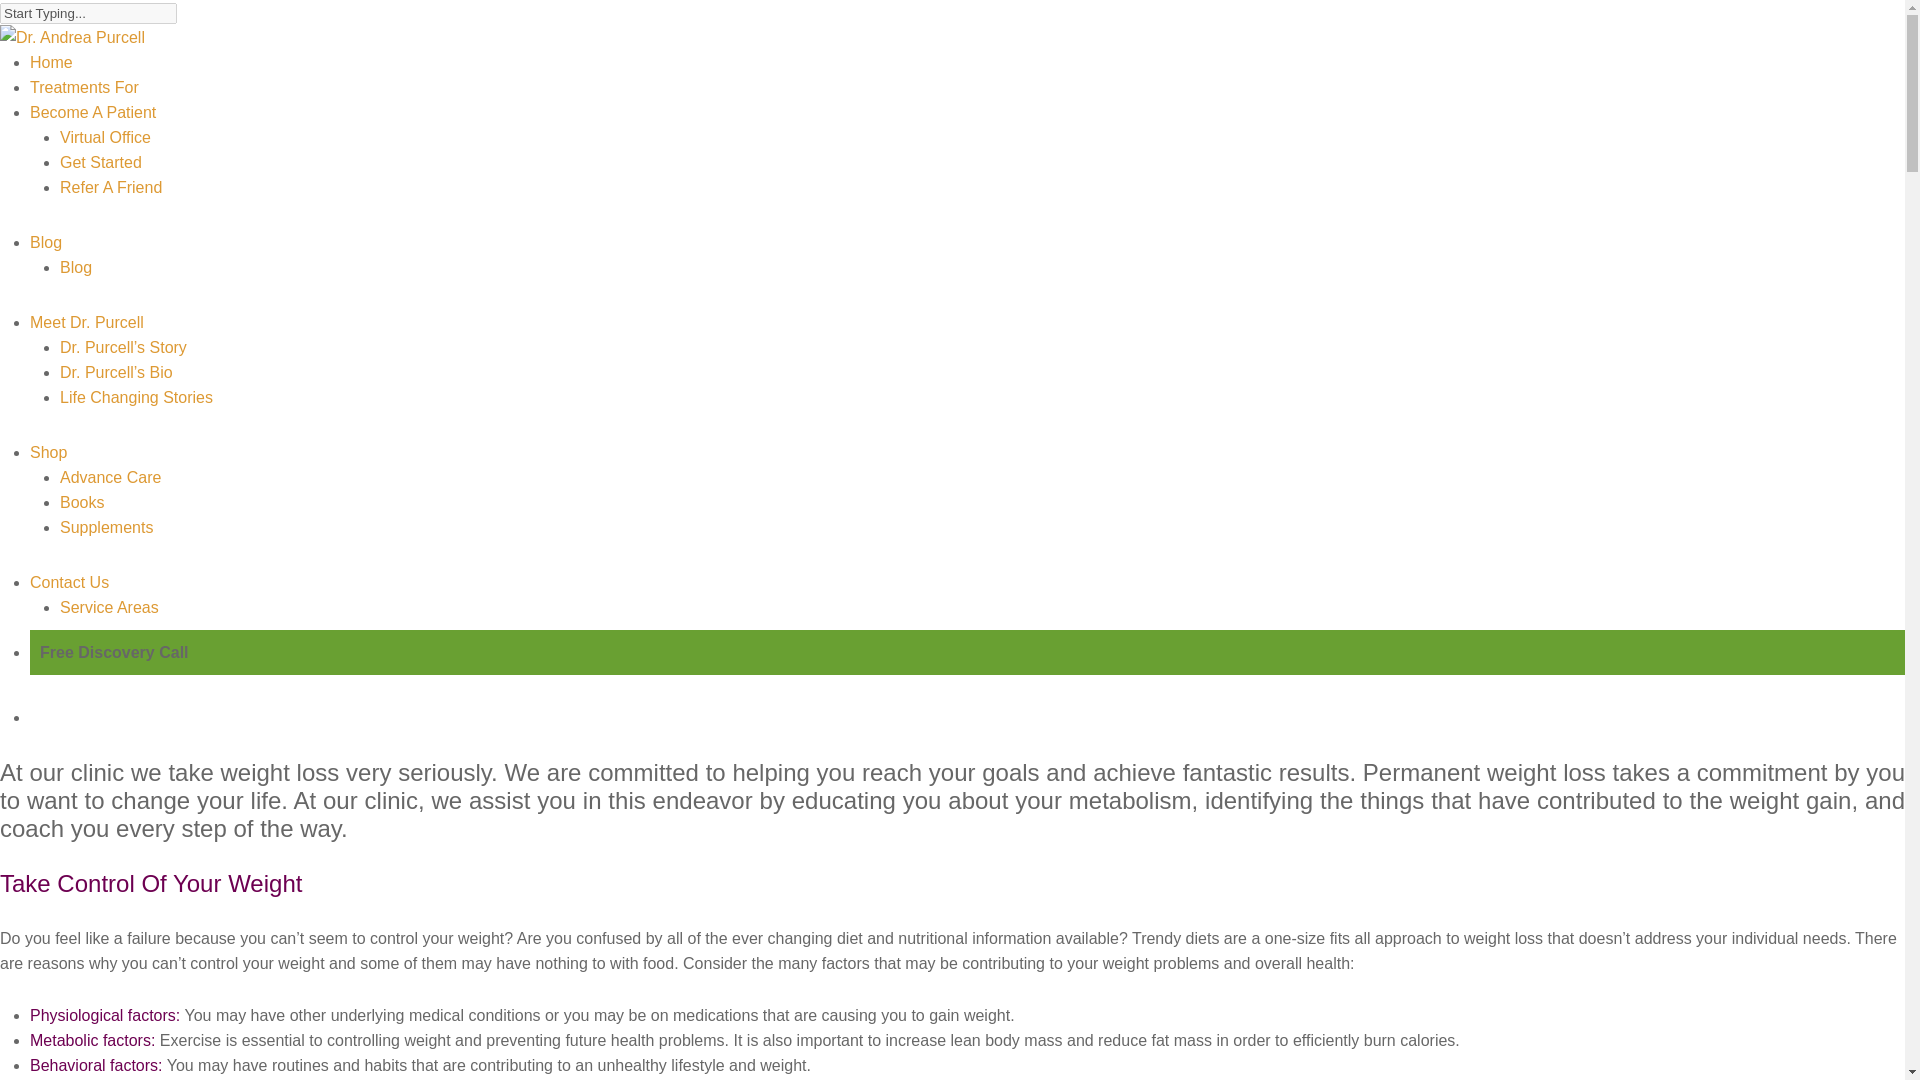 The width and height of the screenshot is (1920, 1080). What do you see at coordinates (88, 13) in the screenshot?
I see `Start Typing...` at bounding box center [88, 13].